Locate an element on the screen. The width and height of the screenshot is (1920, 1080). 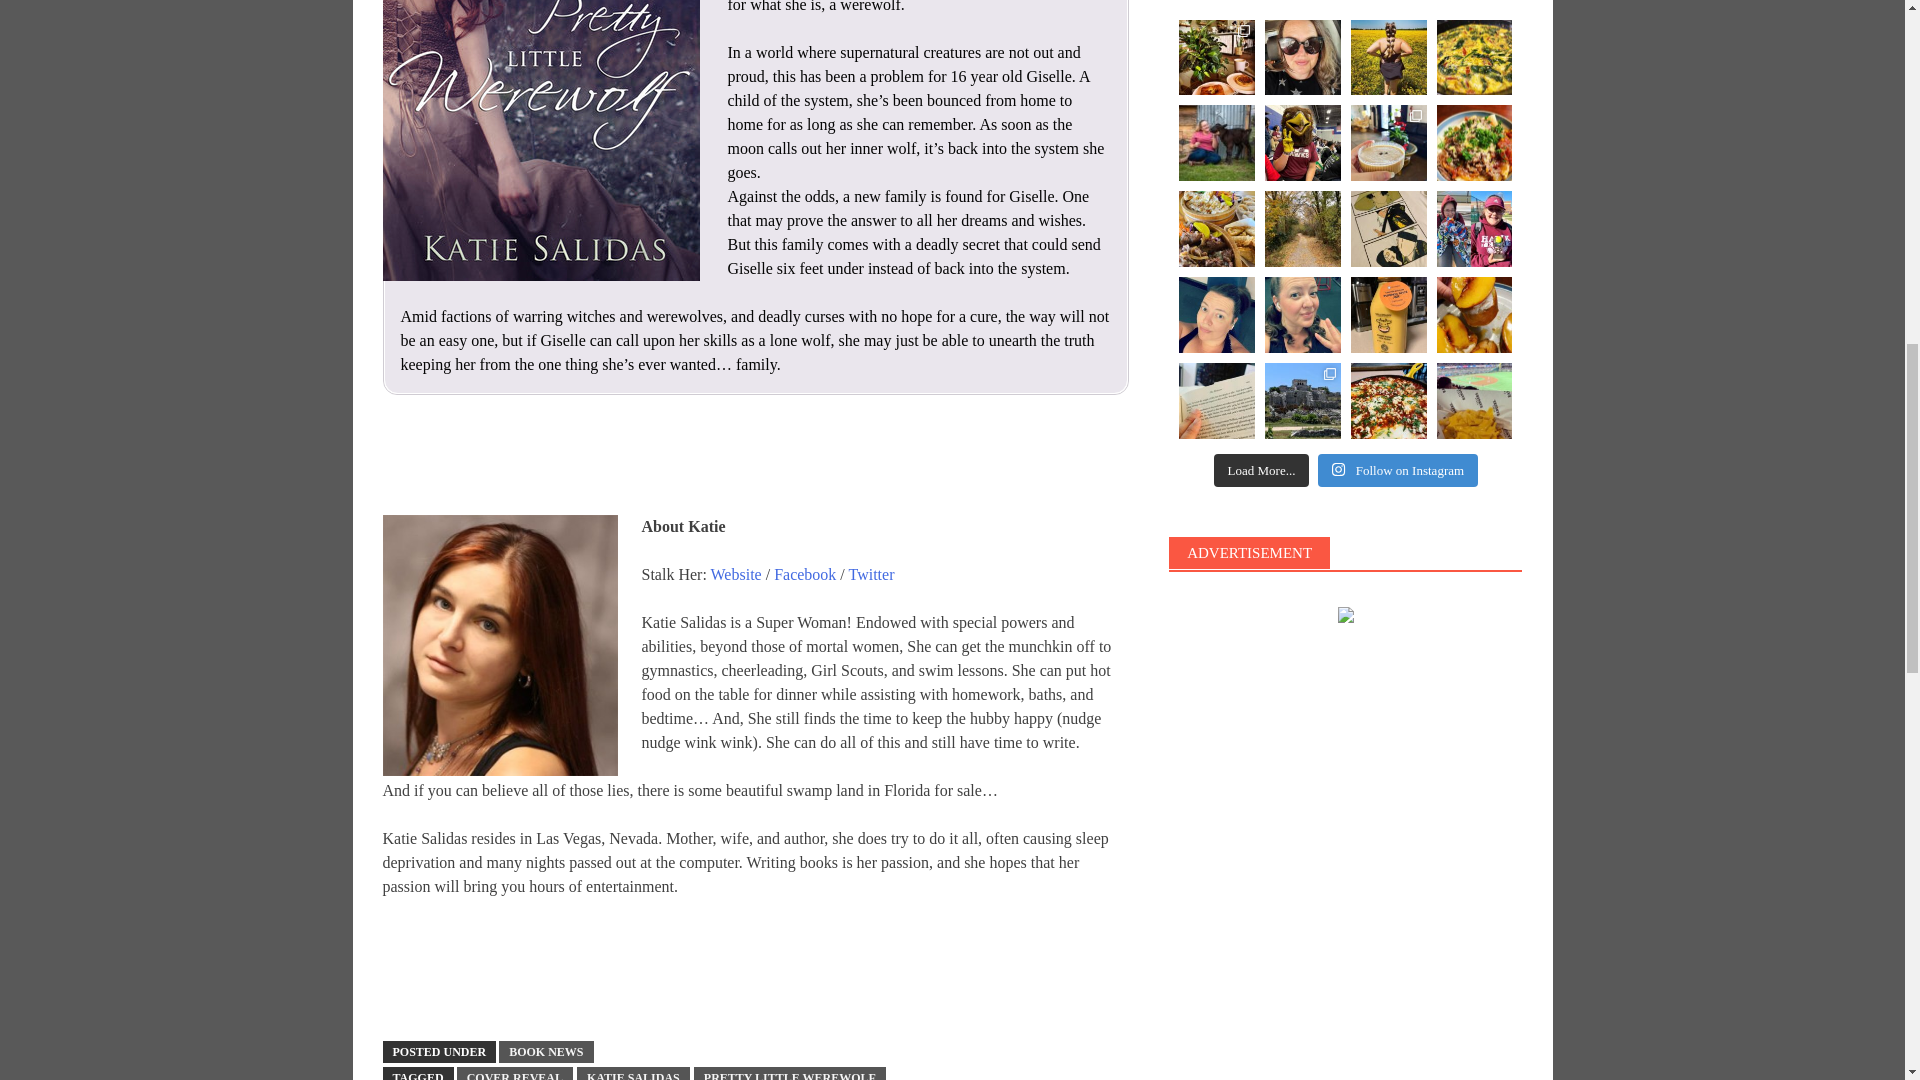
KATIE SALIDAS is located at coordinates (633, 1074).